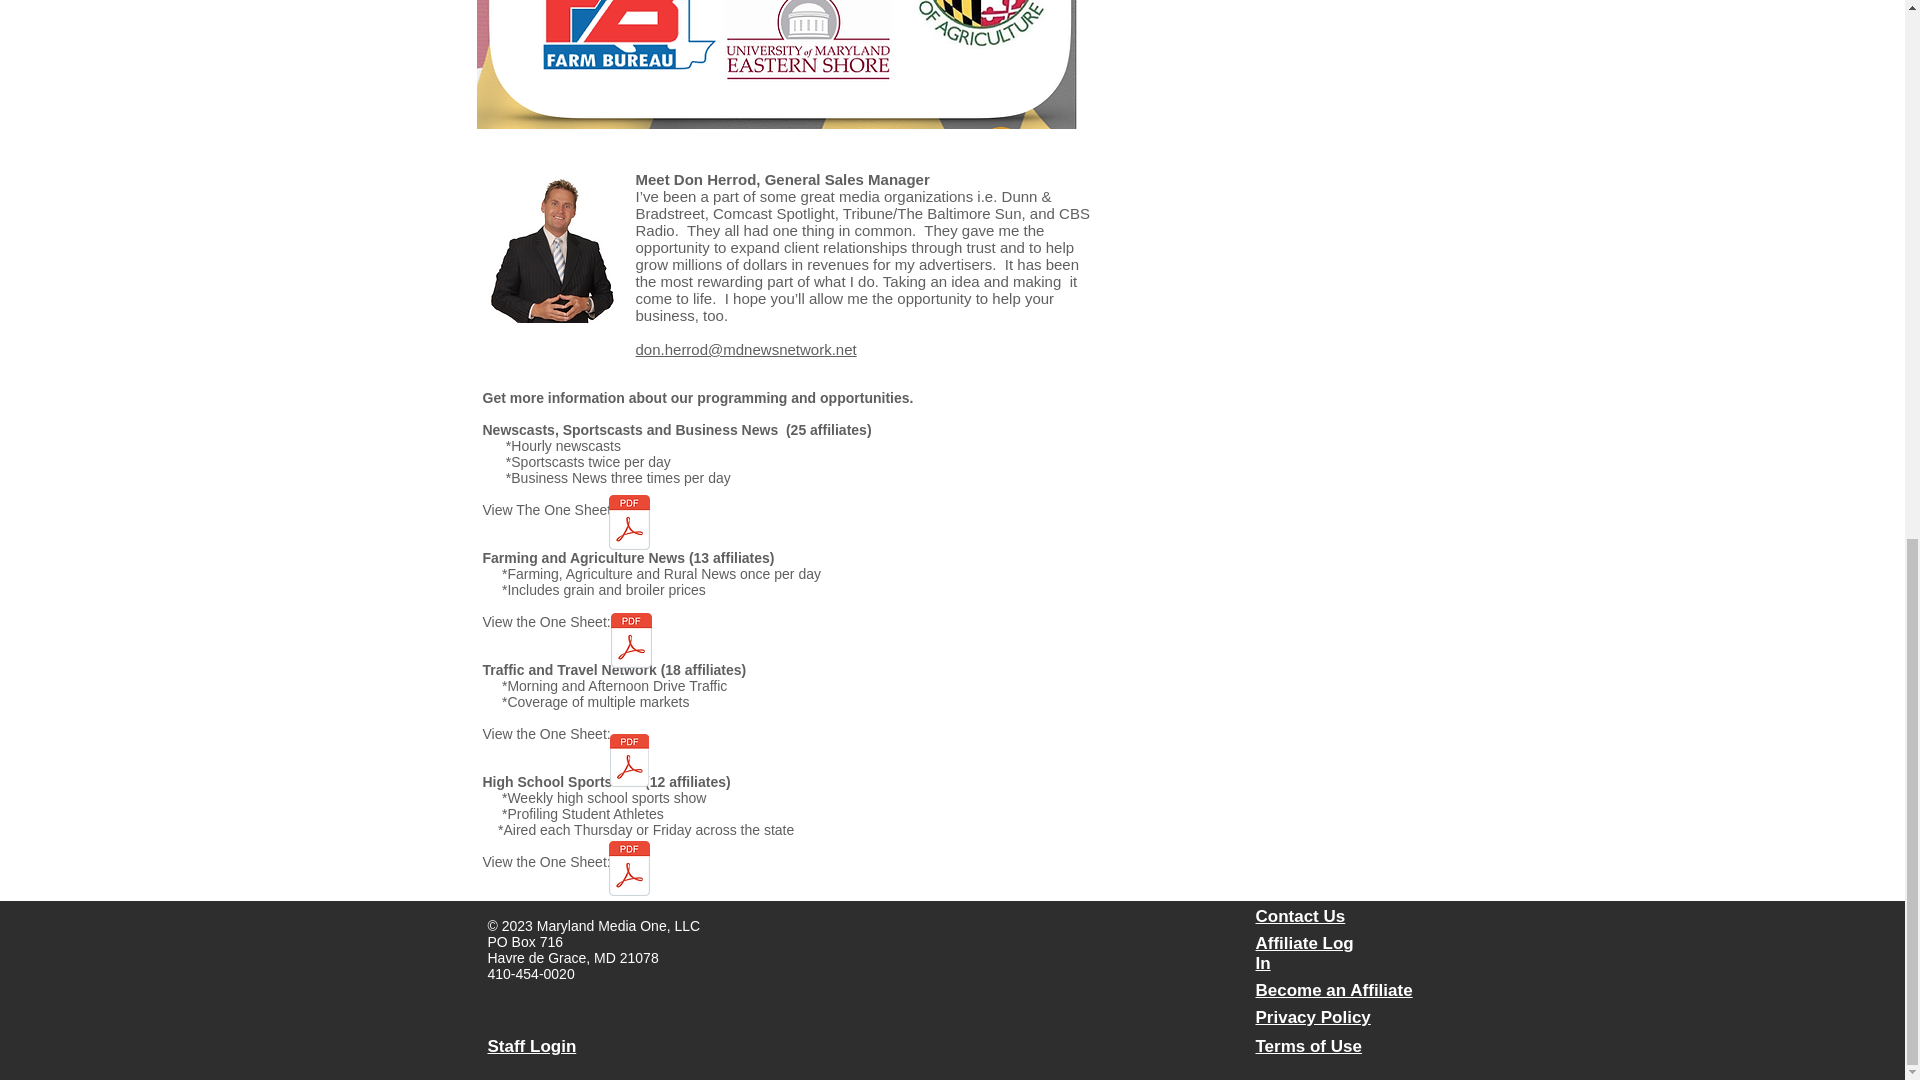  Describe the element at coordinates (1304, 954) in the screenshot. I see `Affiliate Log In` at that location.